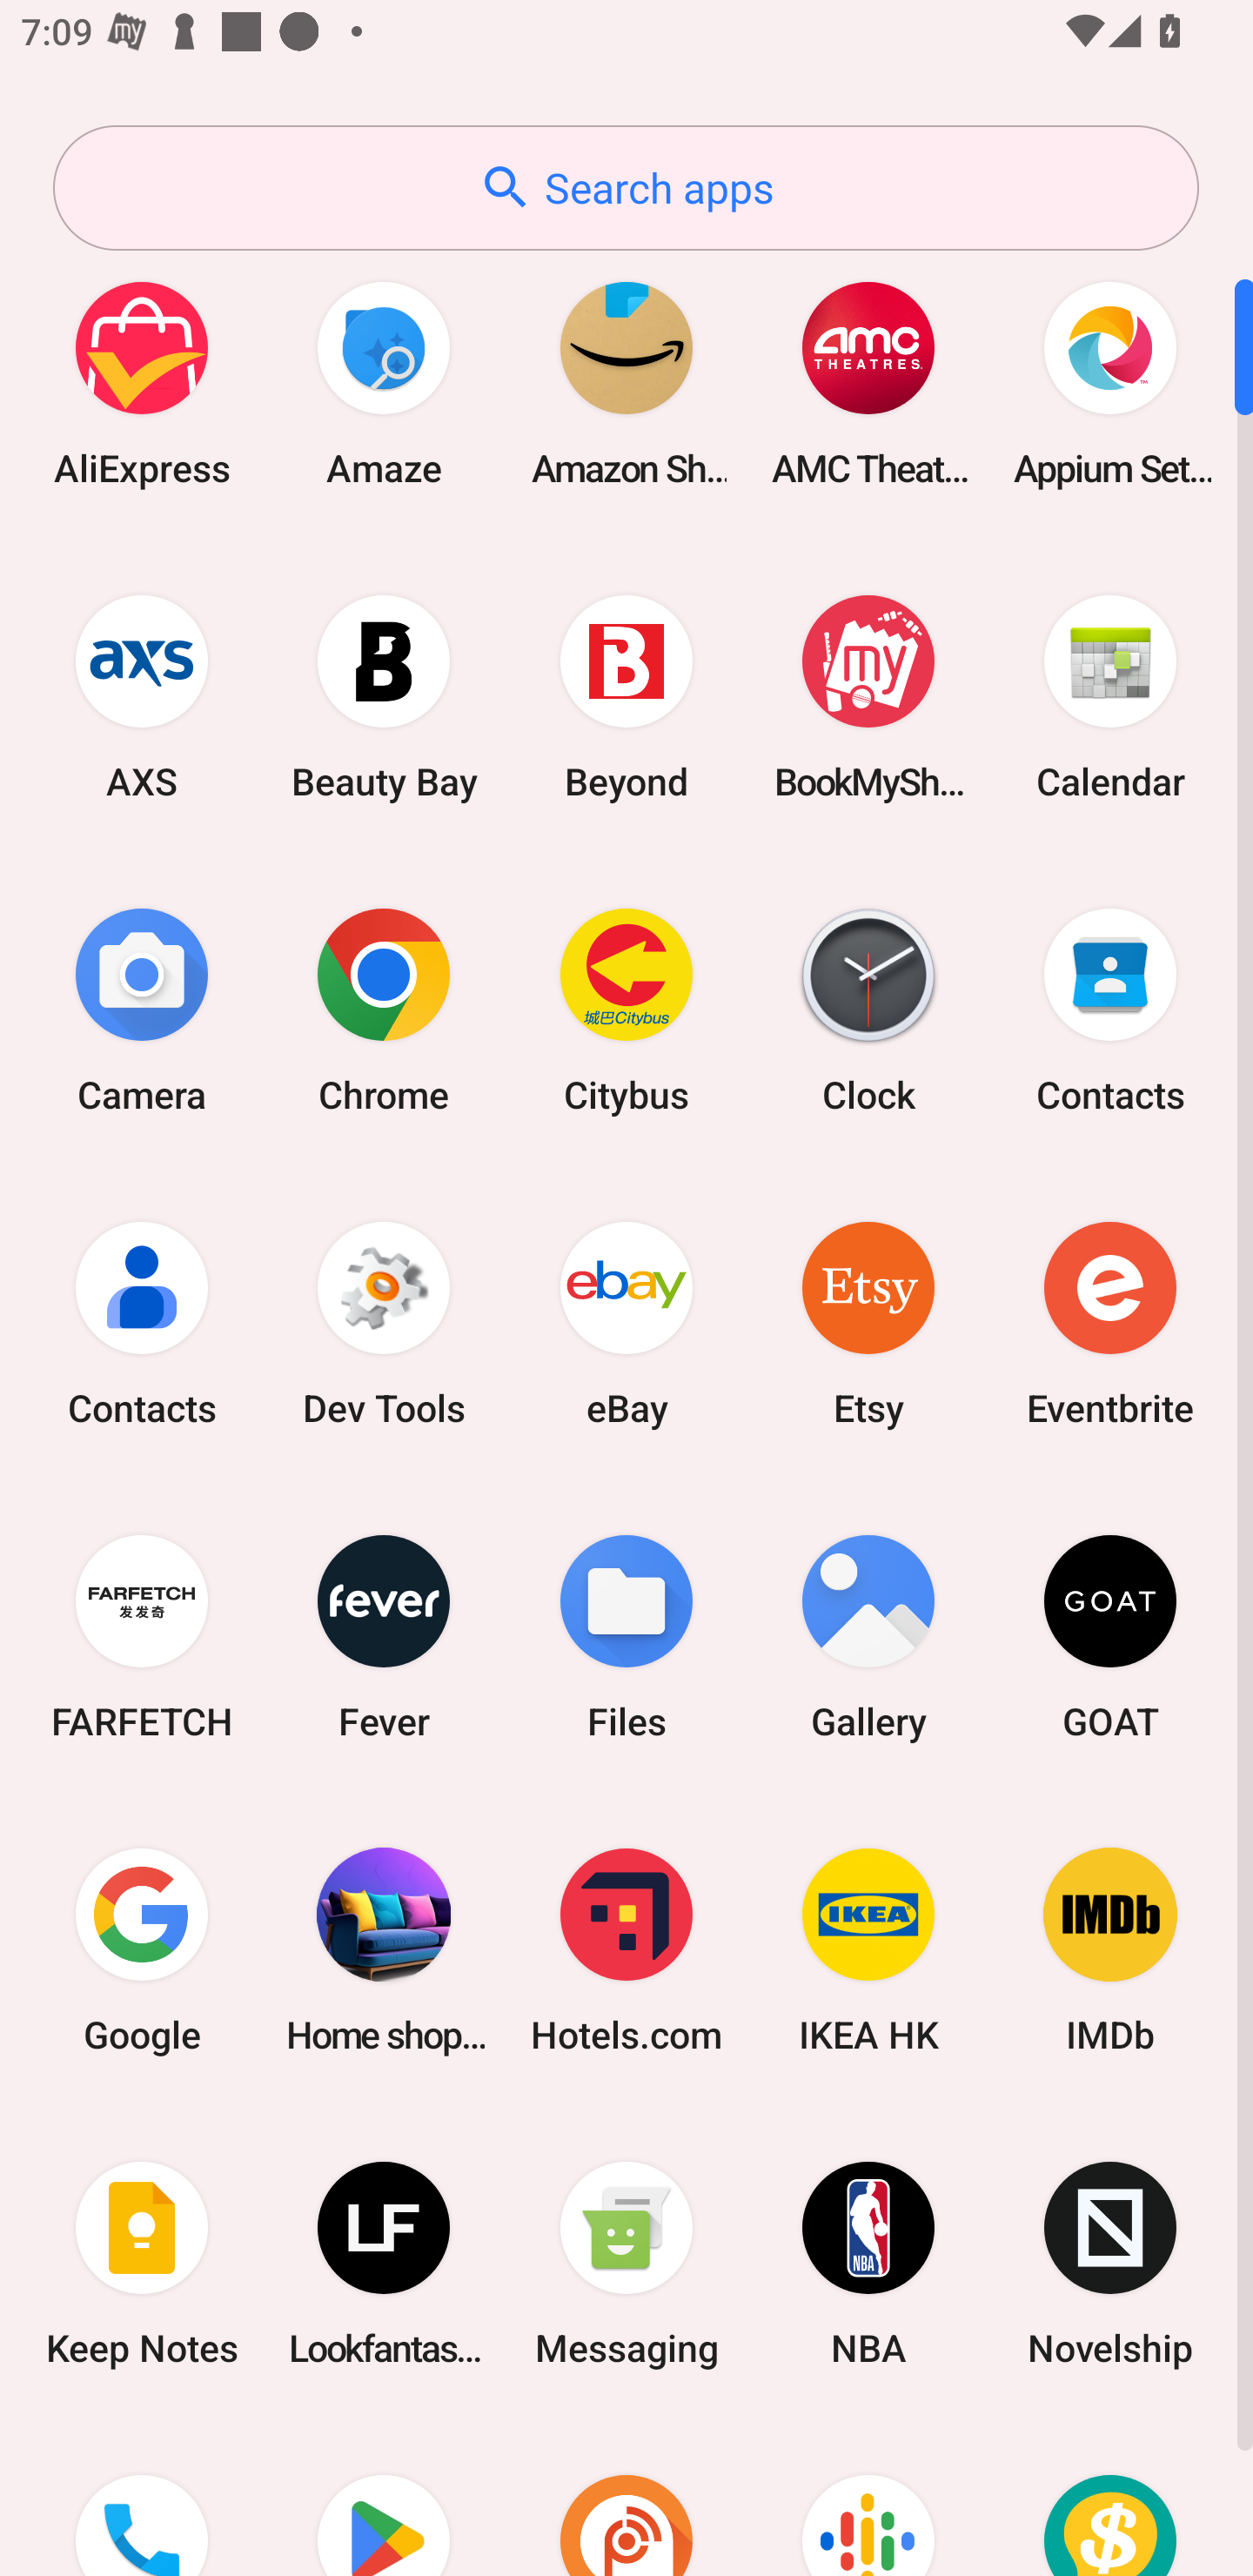  Describe the element at coordinates (1110, 696) in the screenshot. I see `Calendar` at that location.